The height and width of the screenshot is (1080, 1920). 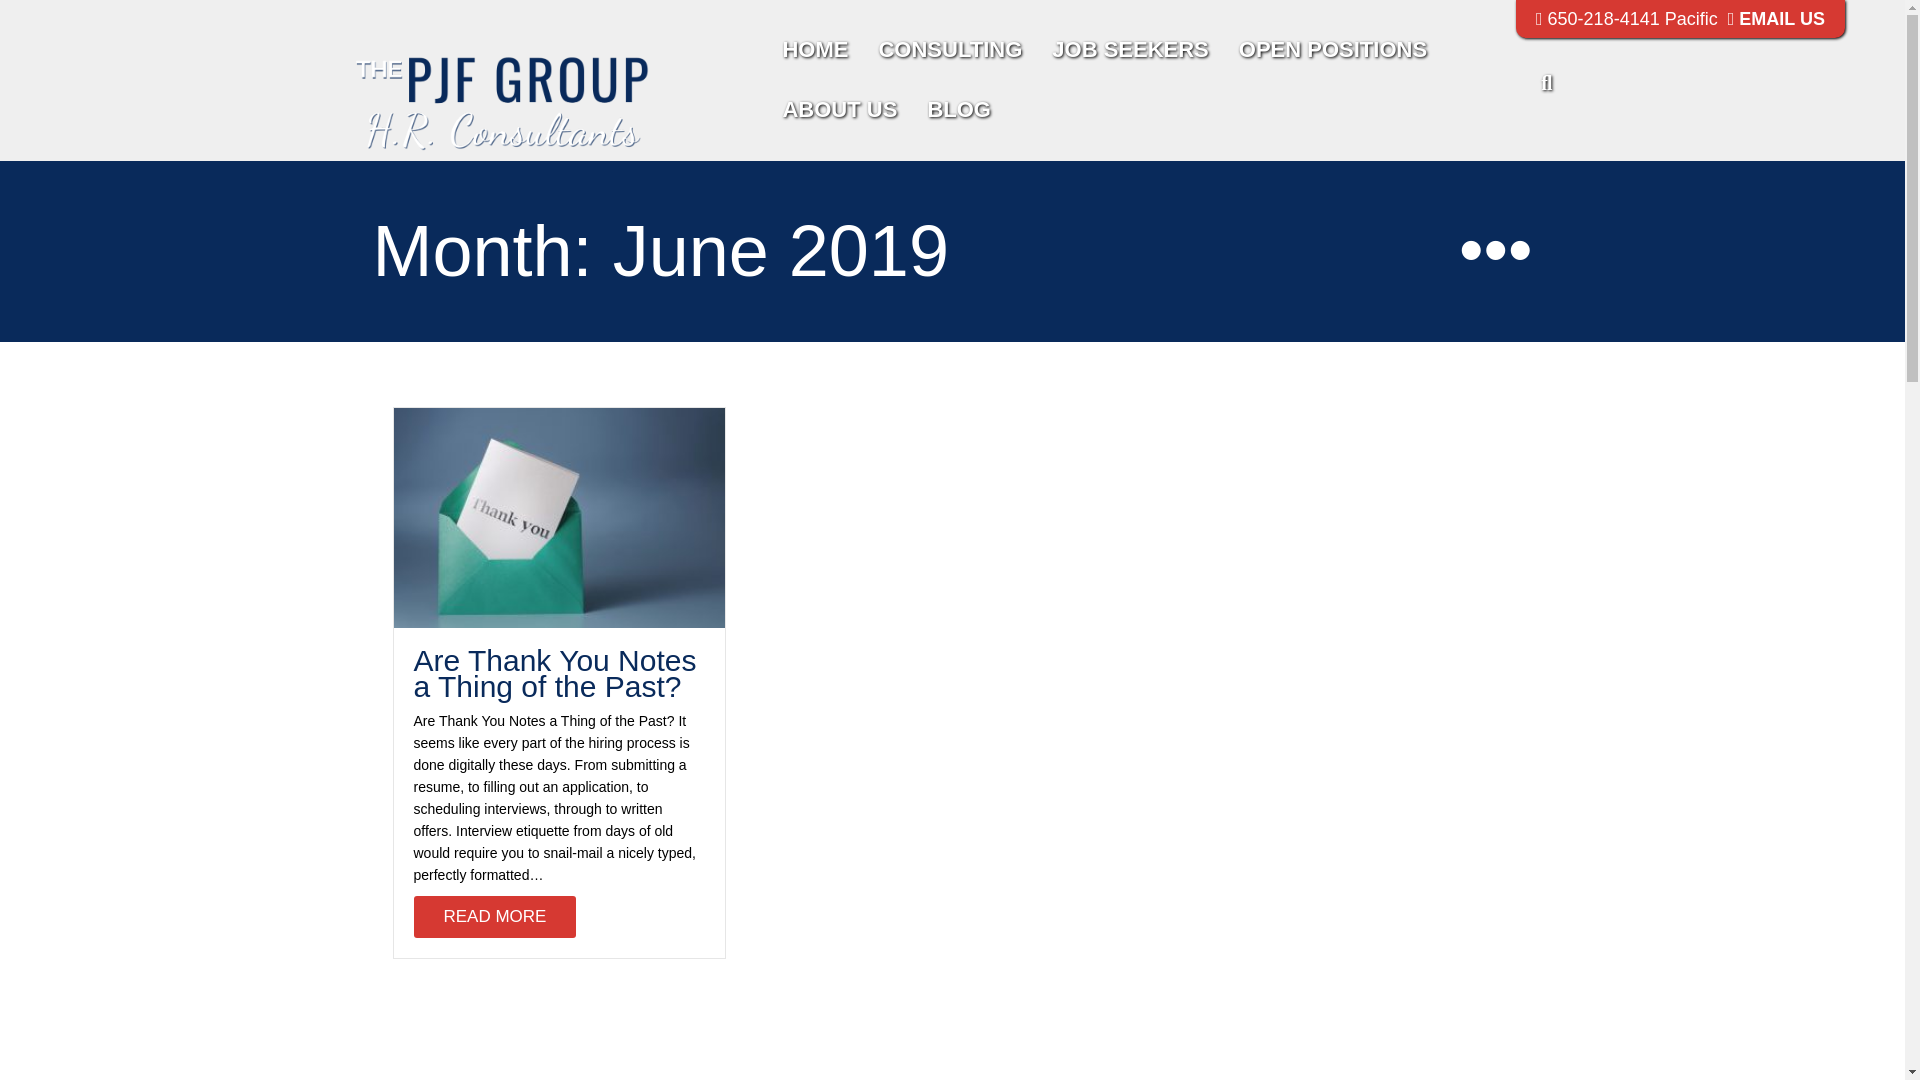 What do you see at coordinates (1627, 18) in the screenshot?
I see `650-218-4141 Pacific` at bounding box center [1627, 18].